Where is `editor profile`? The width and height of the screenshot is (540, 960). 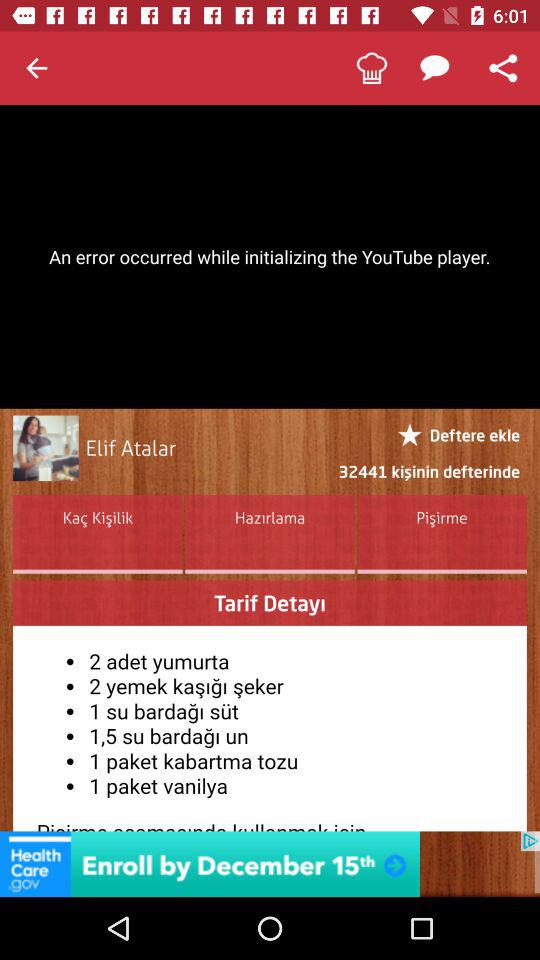
editor profile is located at coordinates (46, 448).